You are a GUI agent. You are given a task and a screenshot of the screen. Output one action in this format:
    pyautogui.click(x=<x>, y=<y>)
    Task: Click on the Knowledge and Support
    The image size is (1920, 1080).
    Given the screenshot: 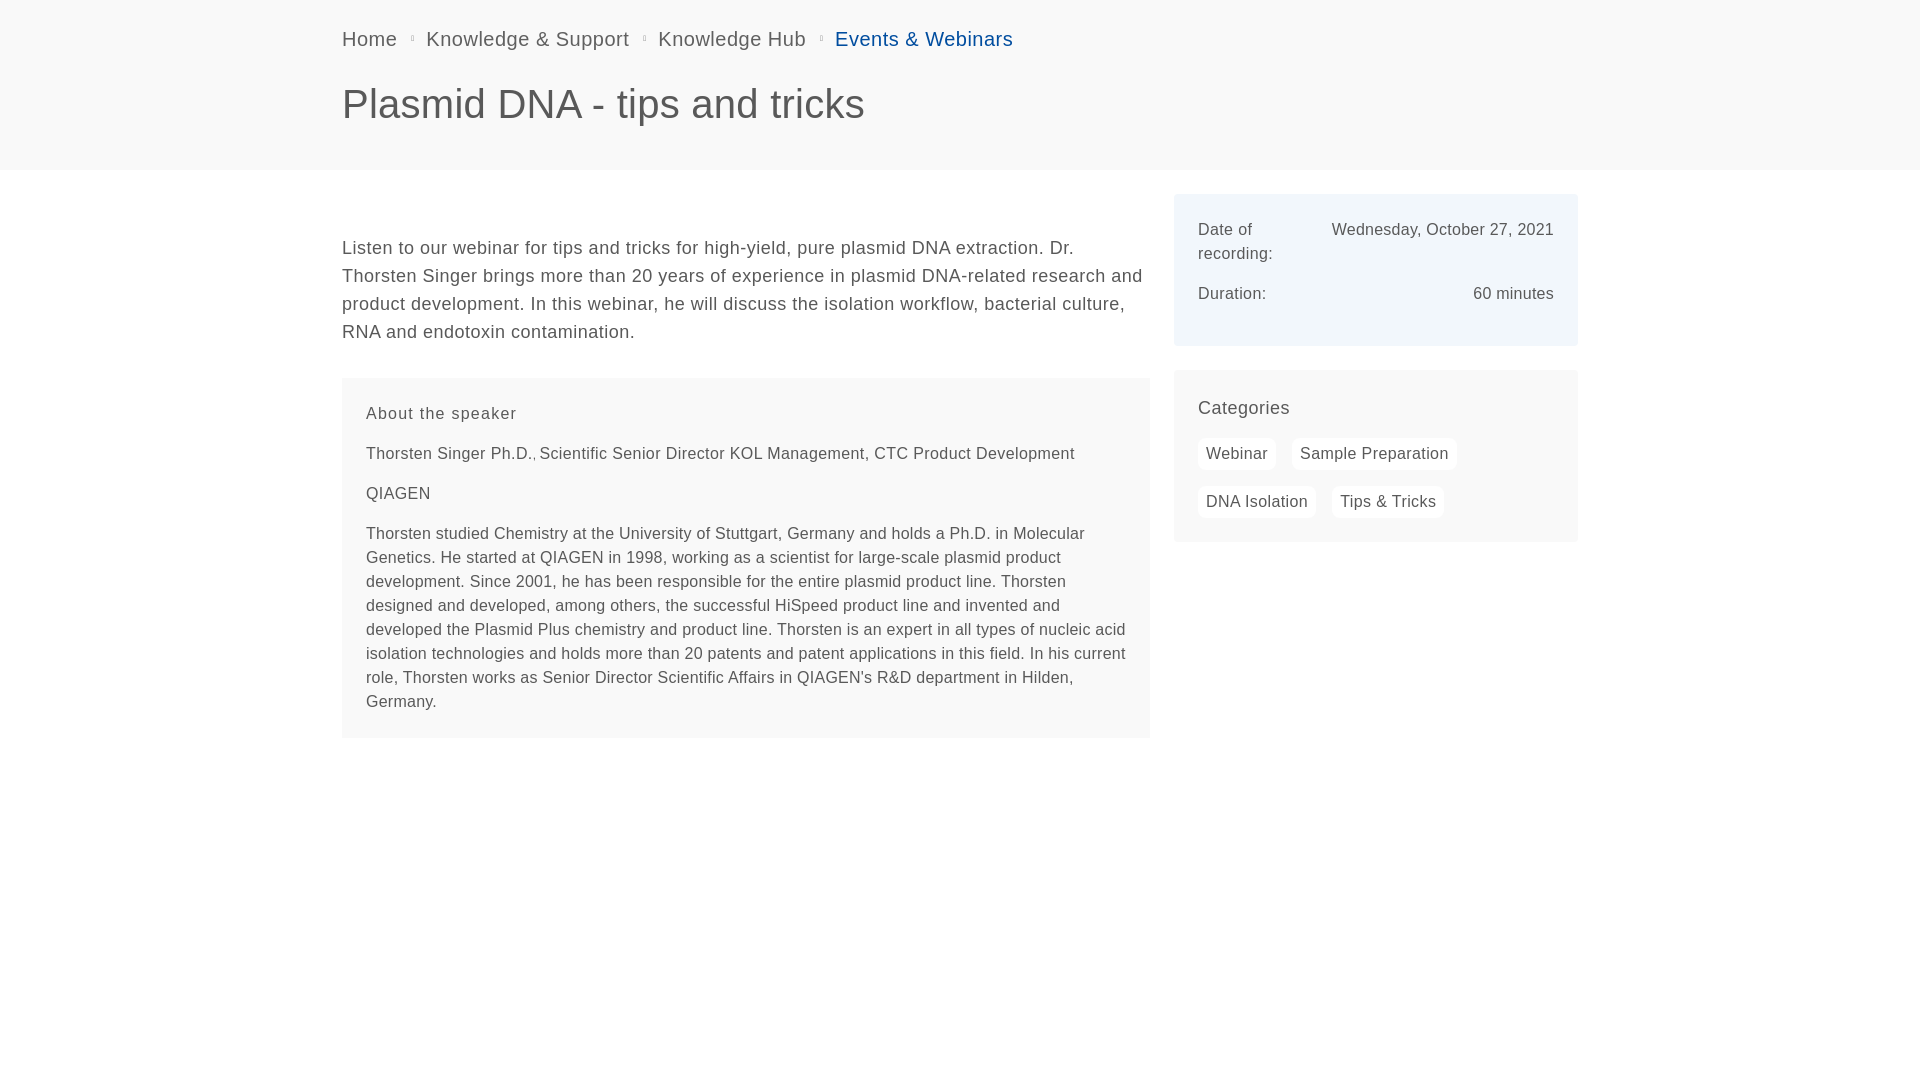 What is the action you would take?
    pyautogui.click(x=528, y=38)
    